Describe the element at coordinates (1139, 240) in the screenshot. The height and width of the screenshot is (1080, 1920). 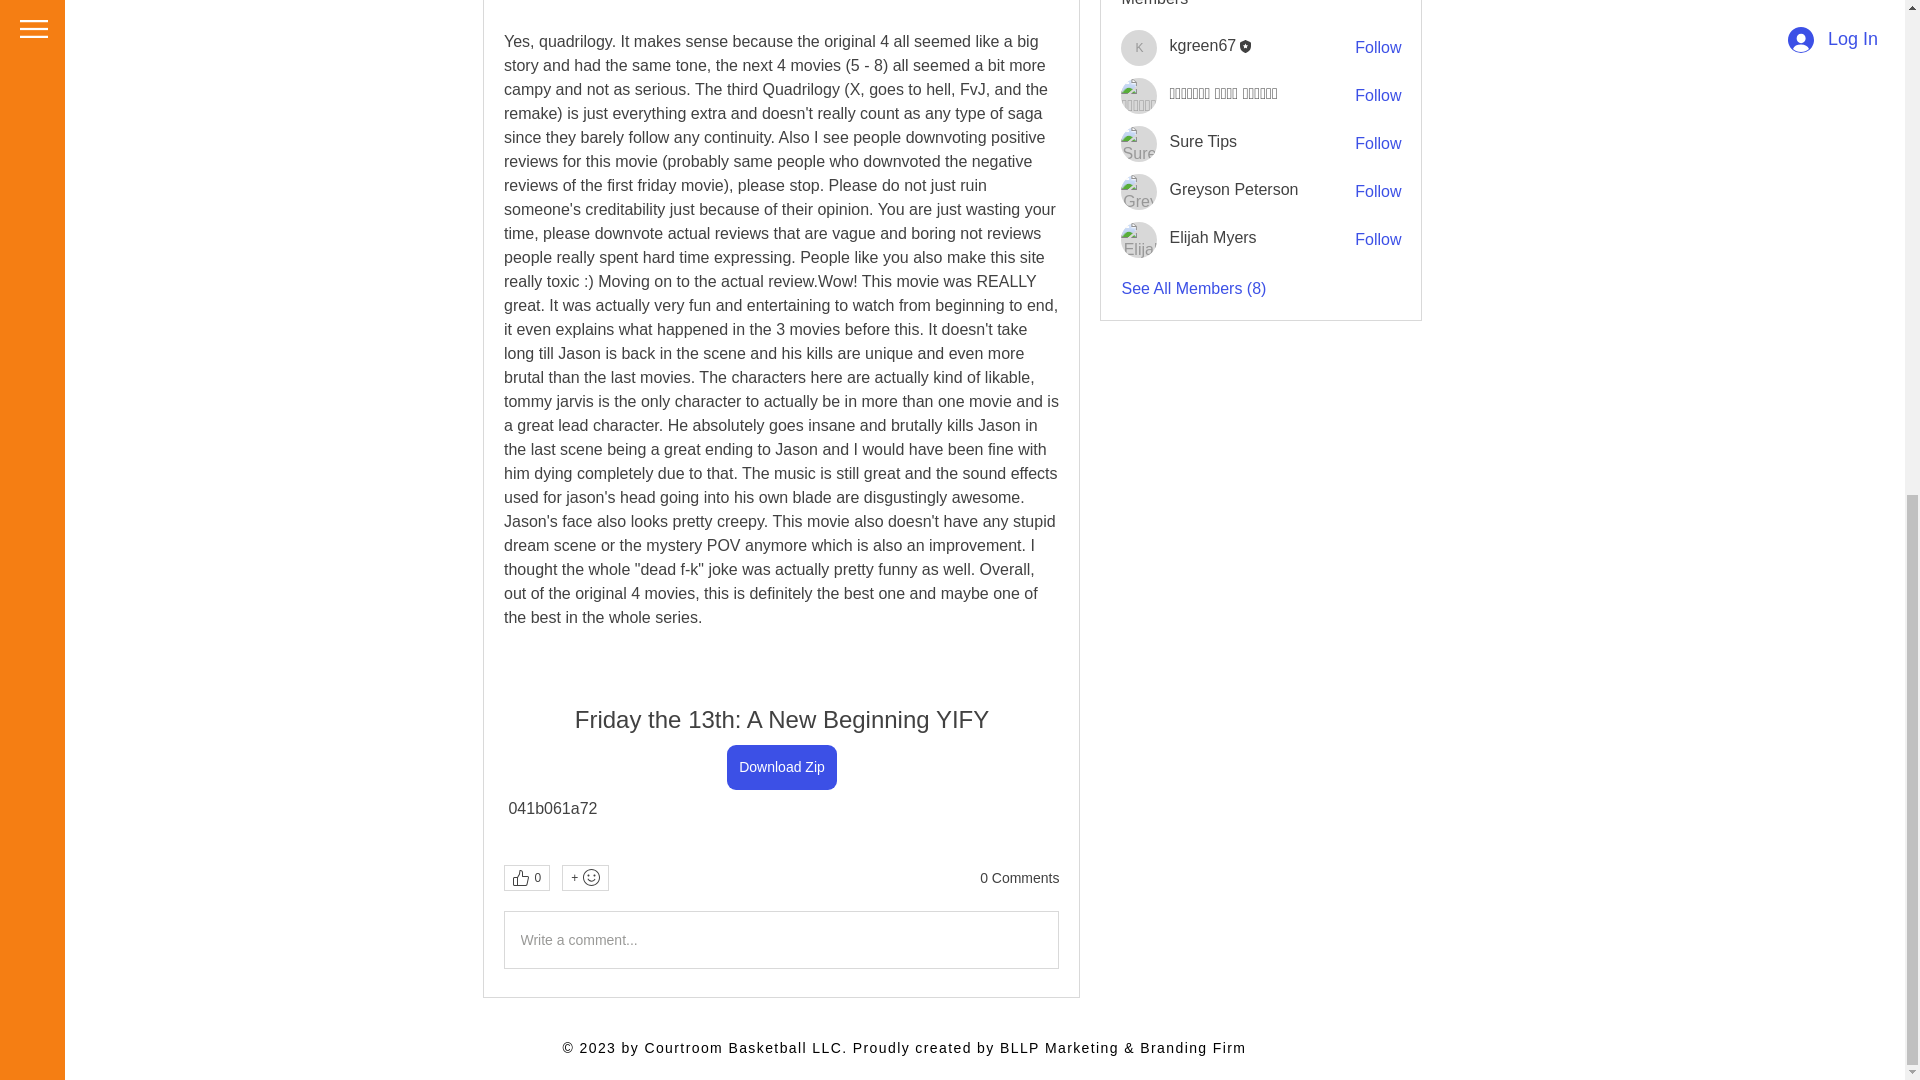
I see `Elijah Myers` at that location.